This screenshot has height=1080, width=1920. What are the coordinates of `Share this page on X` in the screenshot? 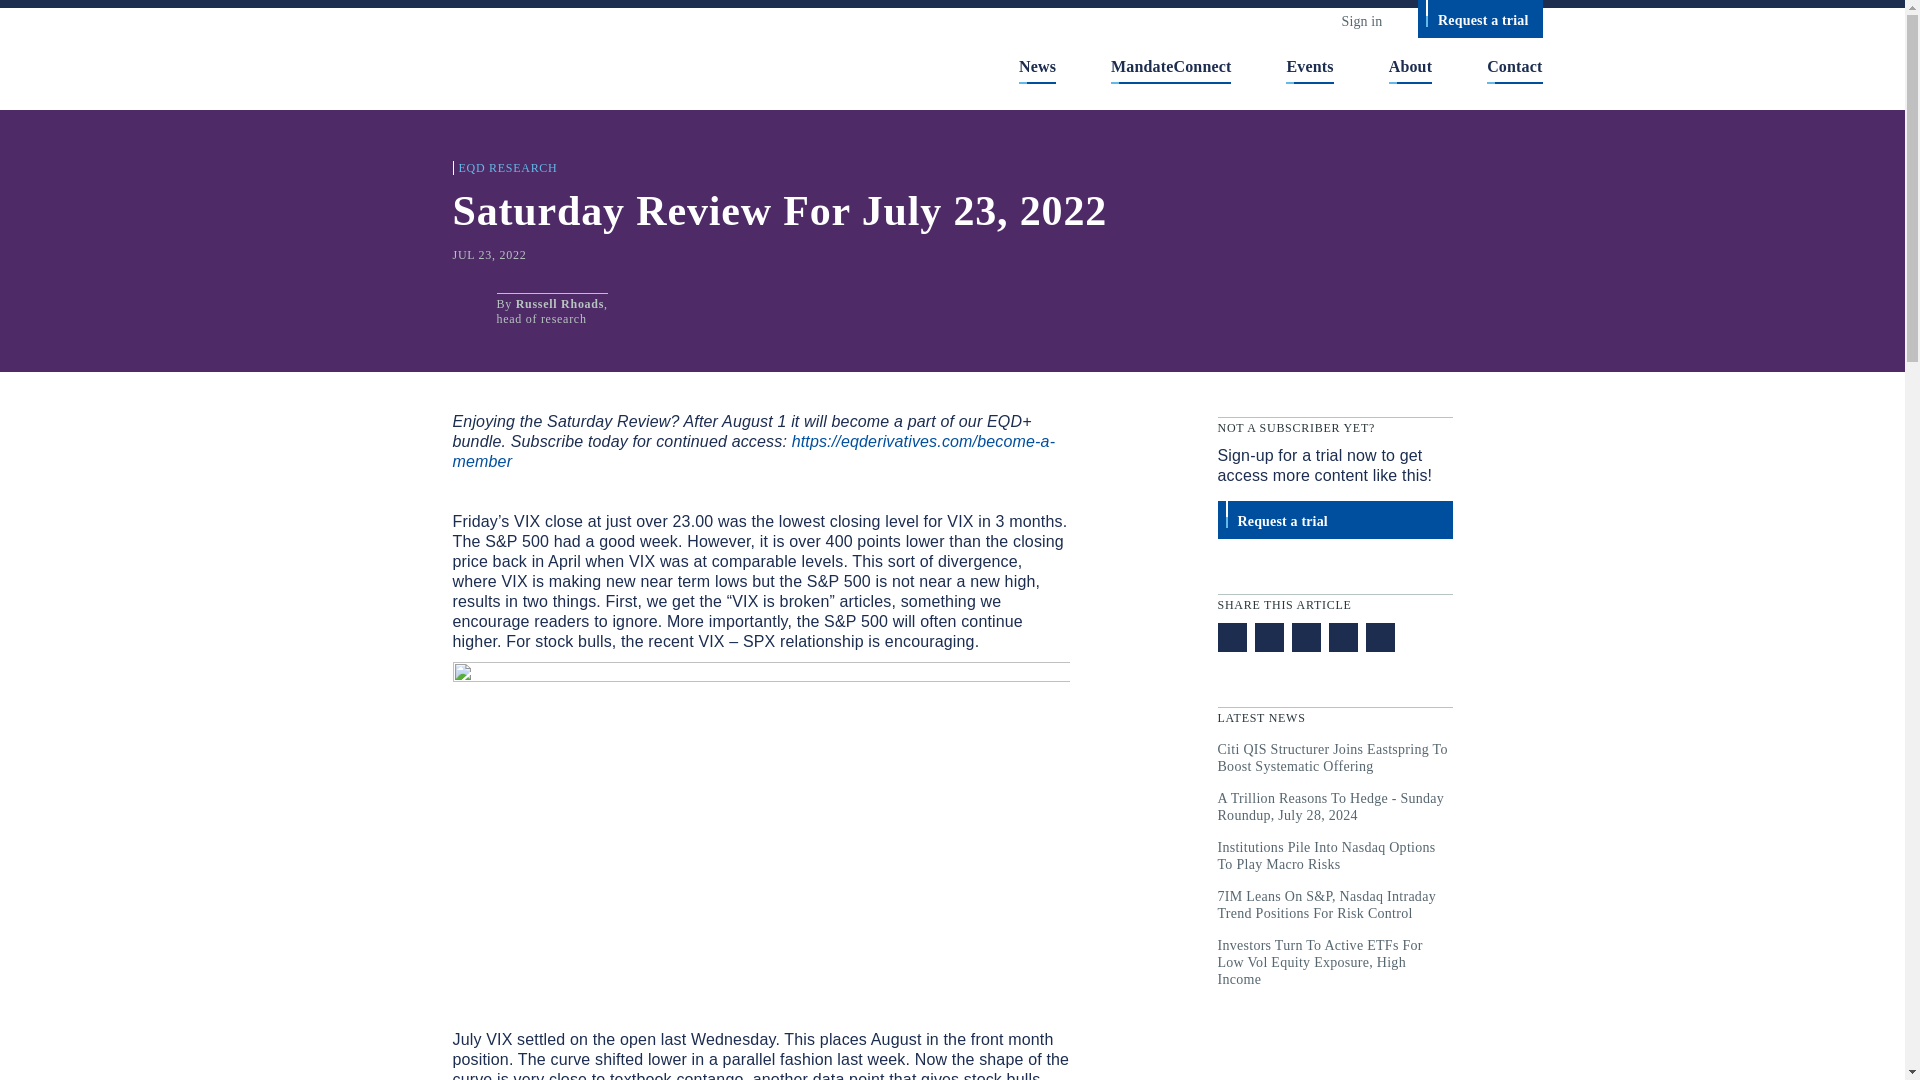 It's located at (1268, 638).